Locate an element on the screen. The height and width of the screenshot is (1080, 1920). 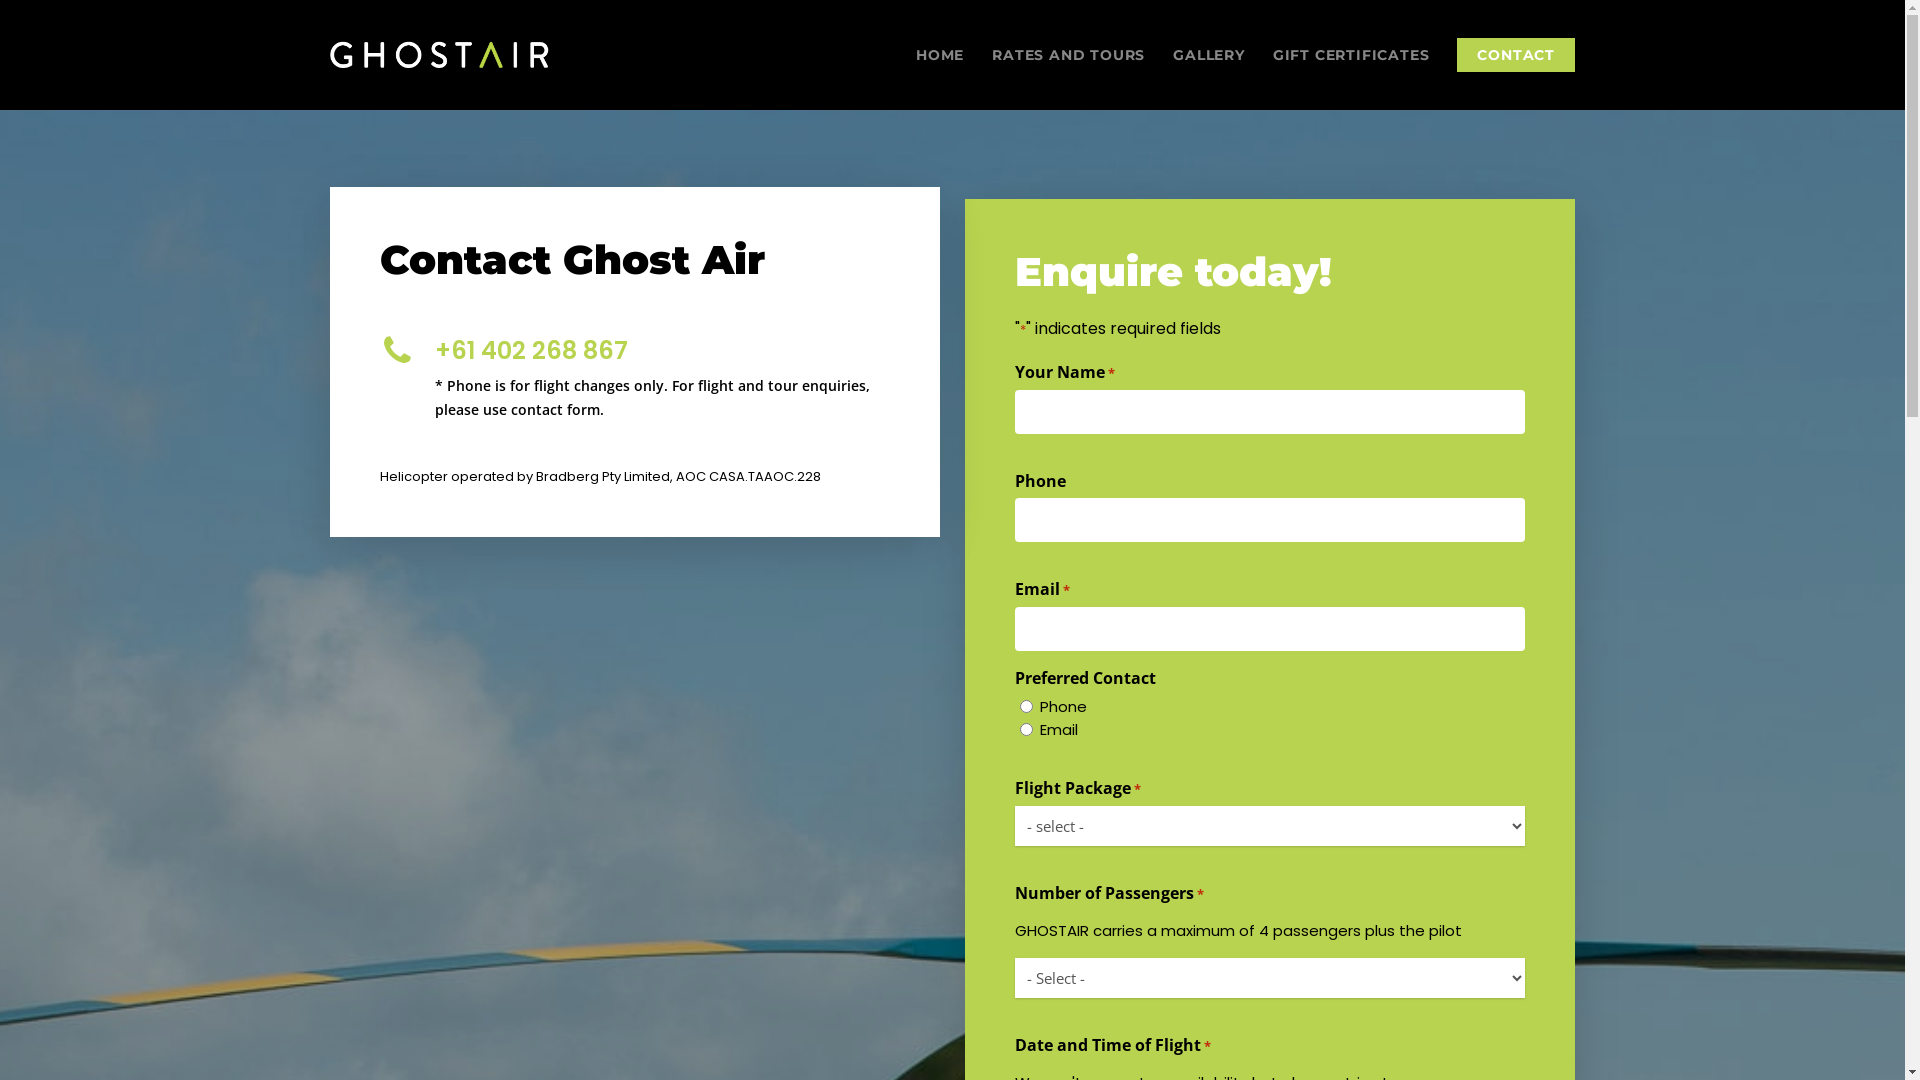
GALLERY is located at coordinates (1209, 55).